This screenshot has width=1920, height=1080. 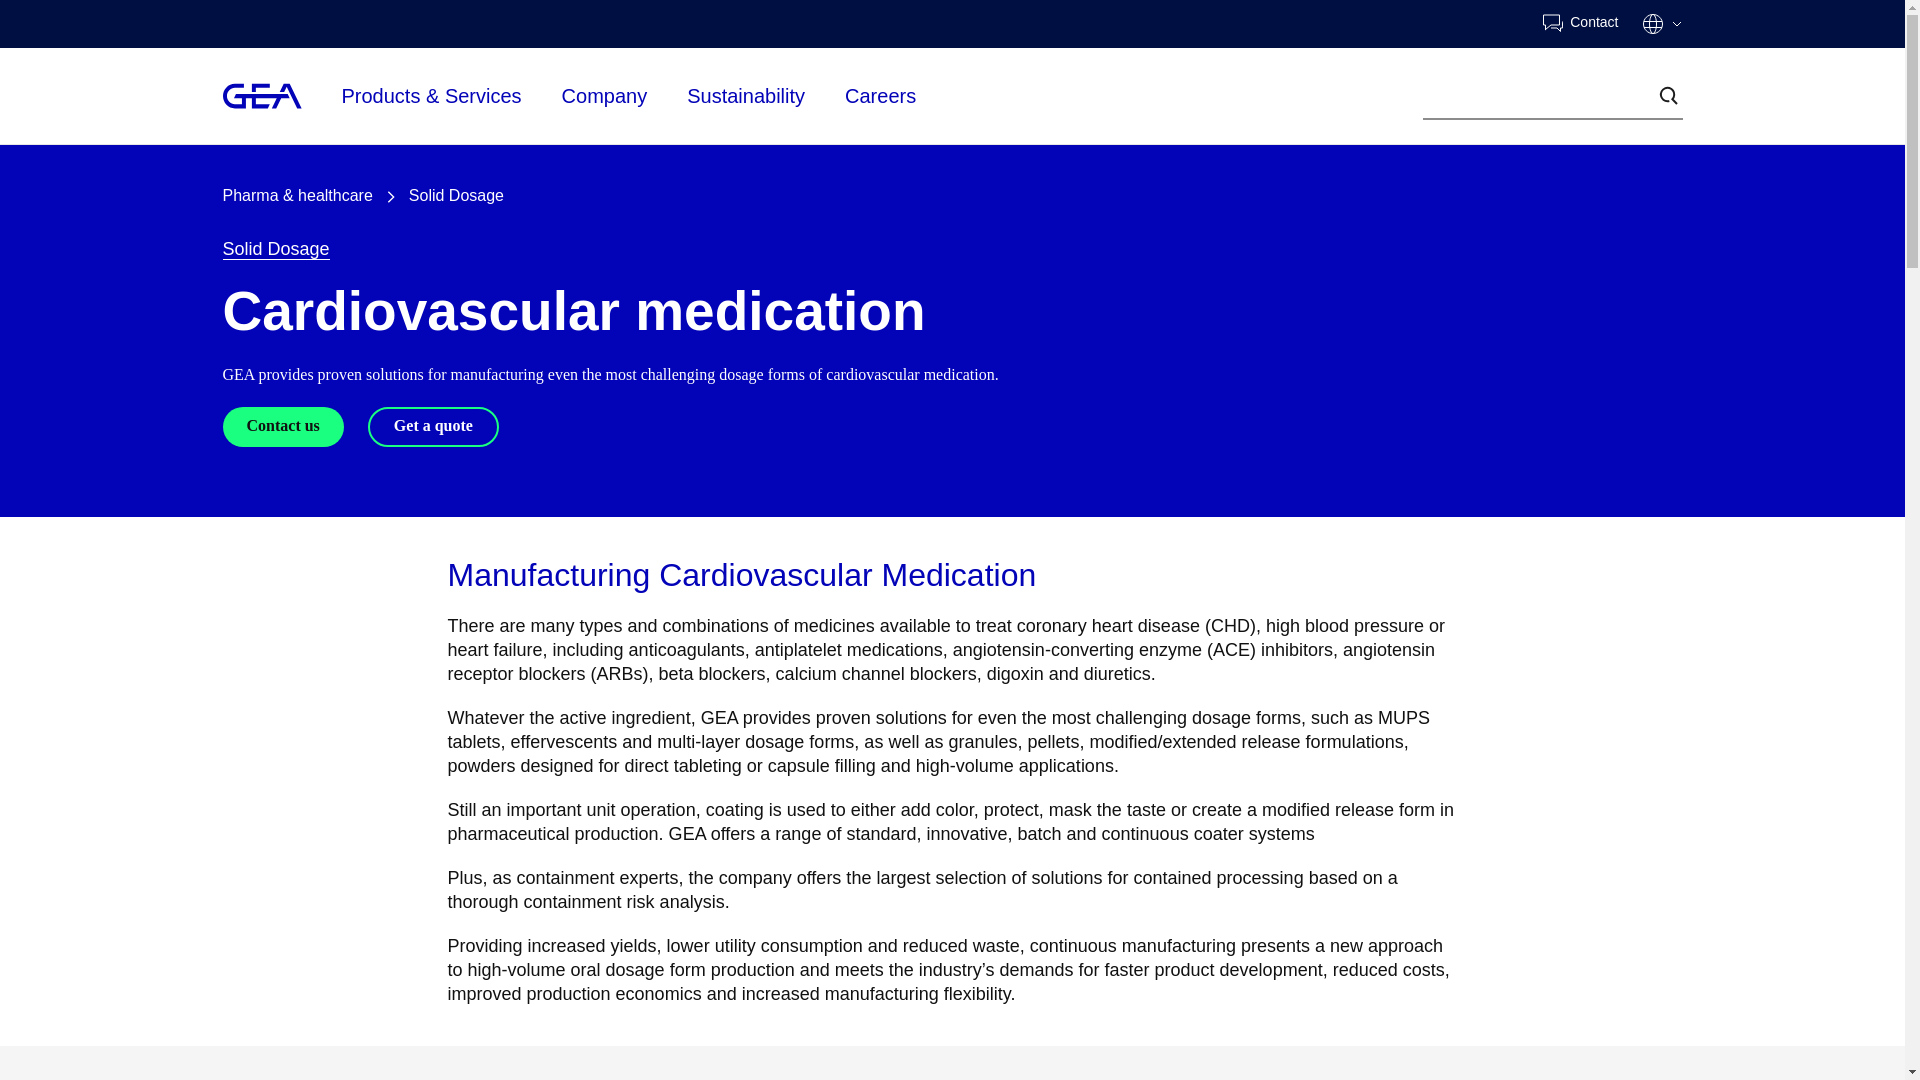 I want to click on Contact, so click(x=1580, y=24).